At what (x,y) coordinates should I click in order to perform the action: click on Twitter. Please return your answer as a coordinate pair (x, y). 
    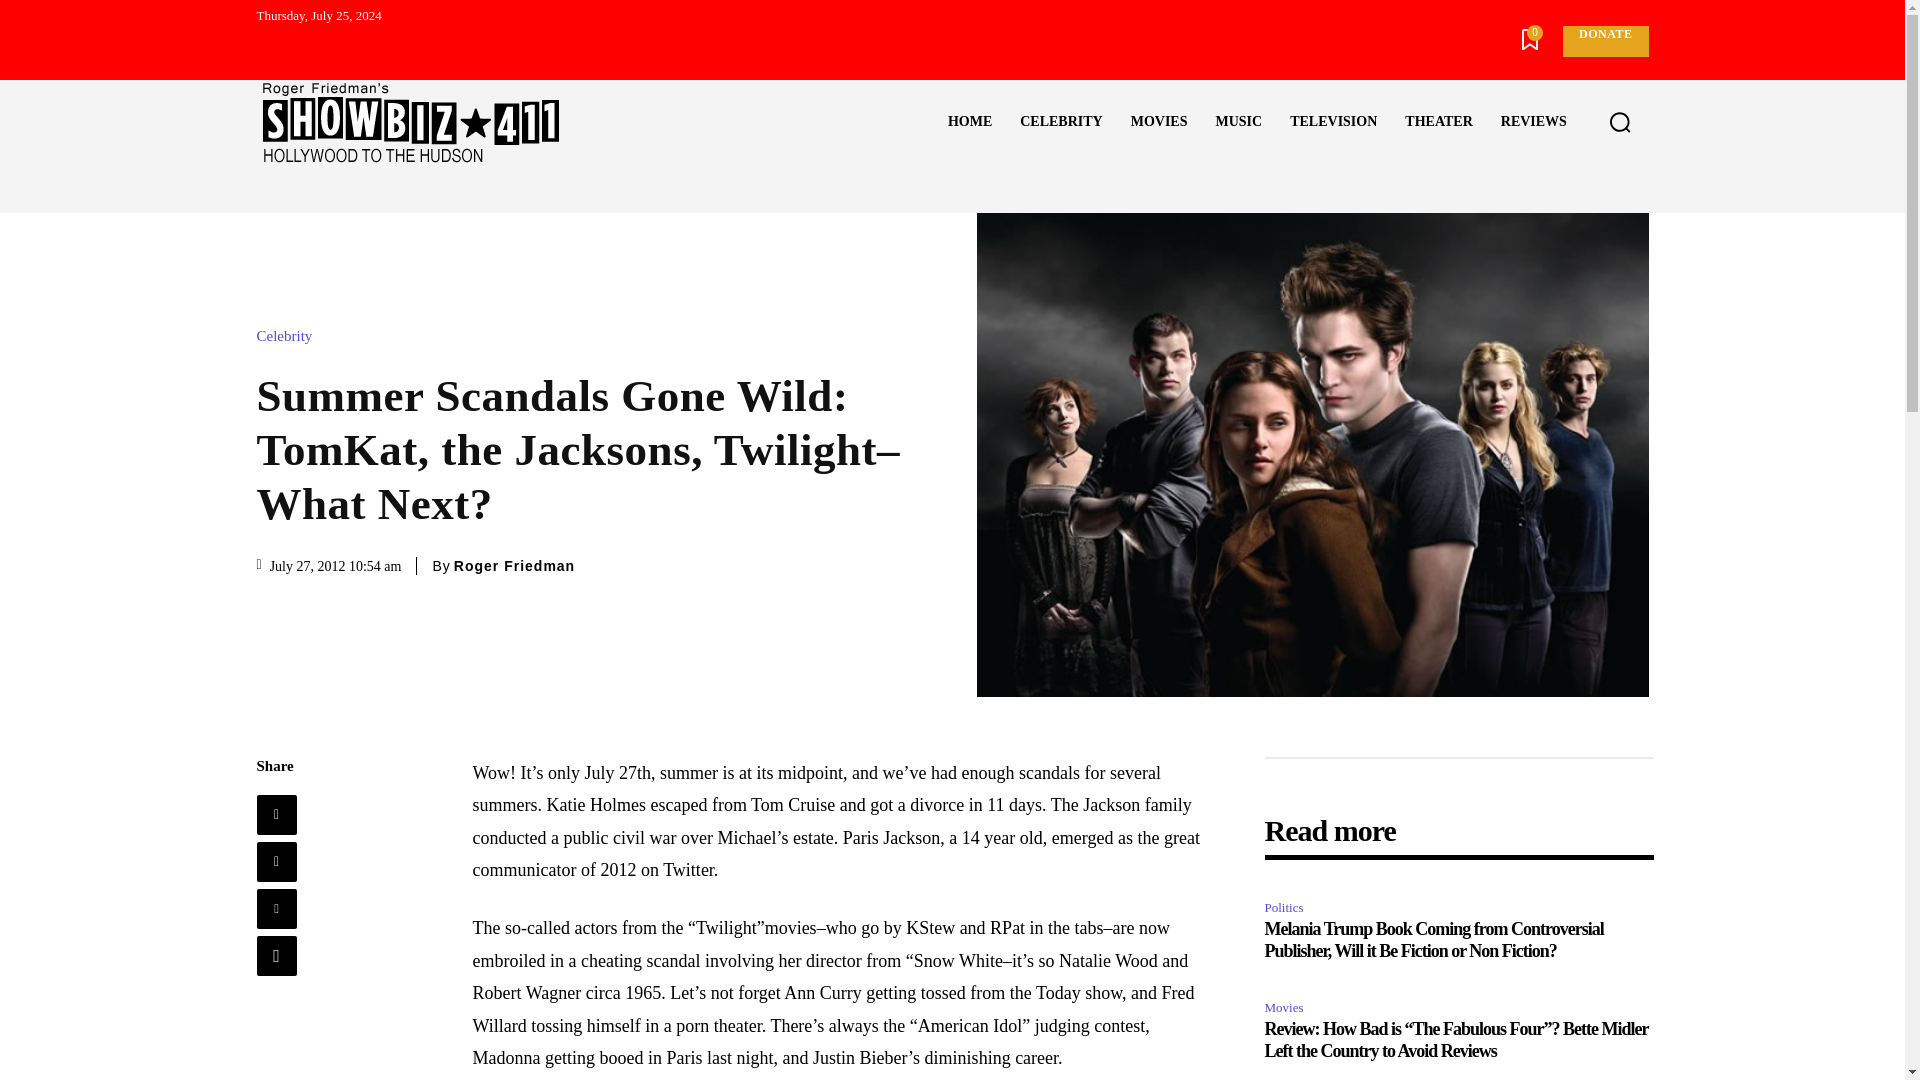
    Looking at the image, I should click on (275, 862).